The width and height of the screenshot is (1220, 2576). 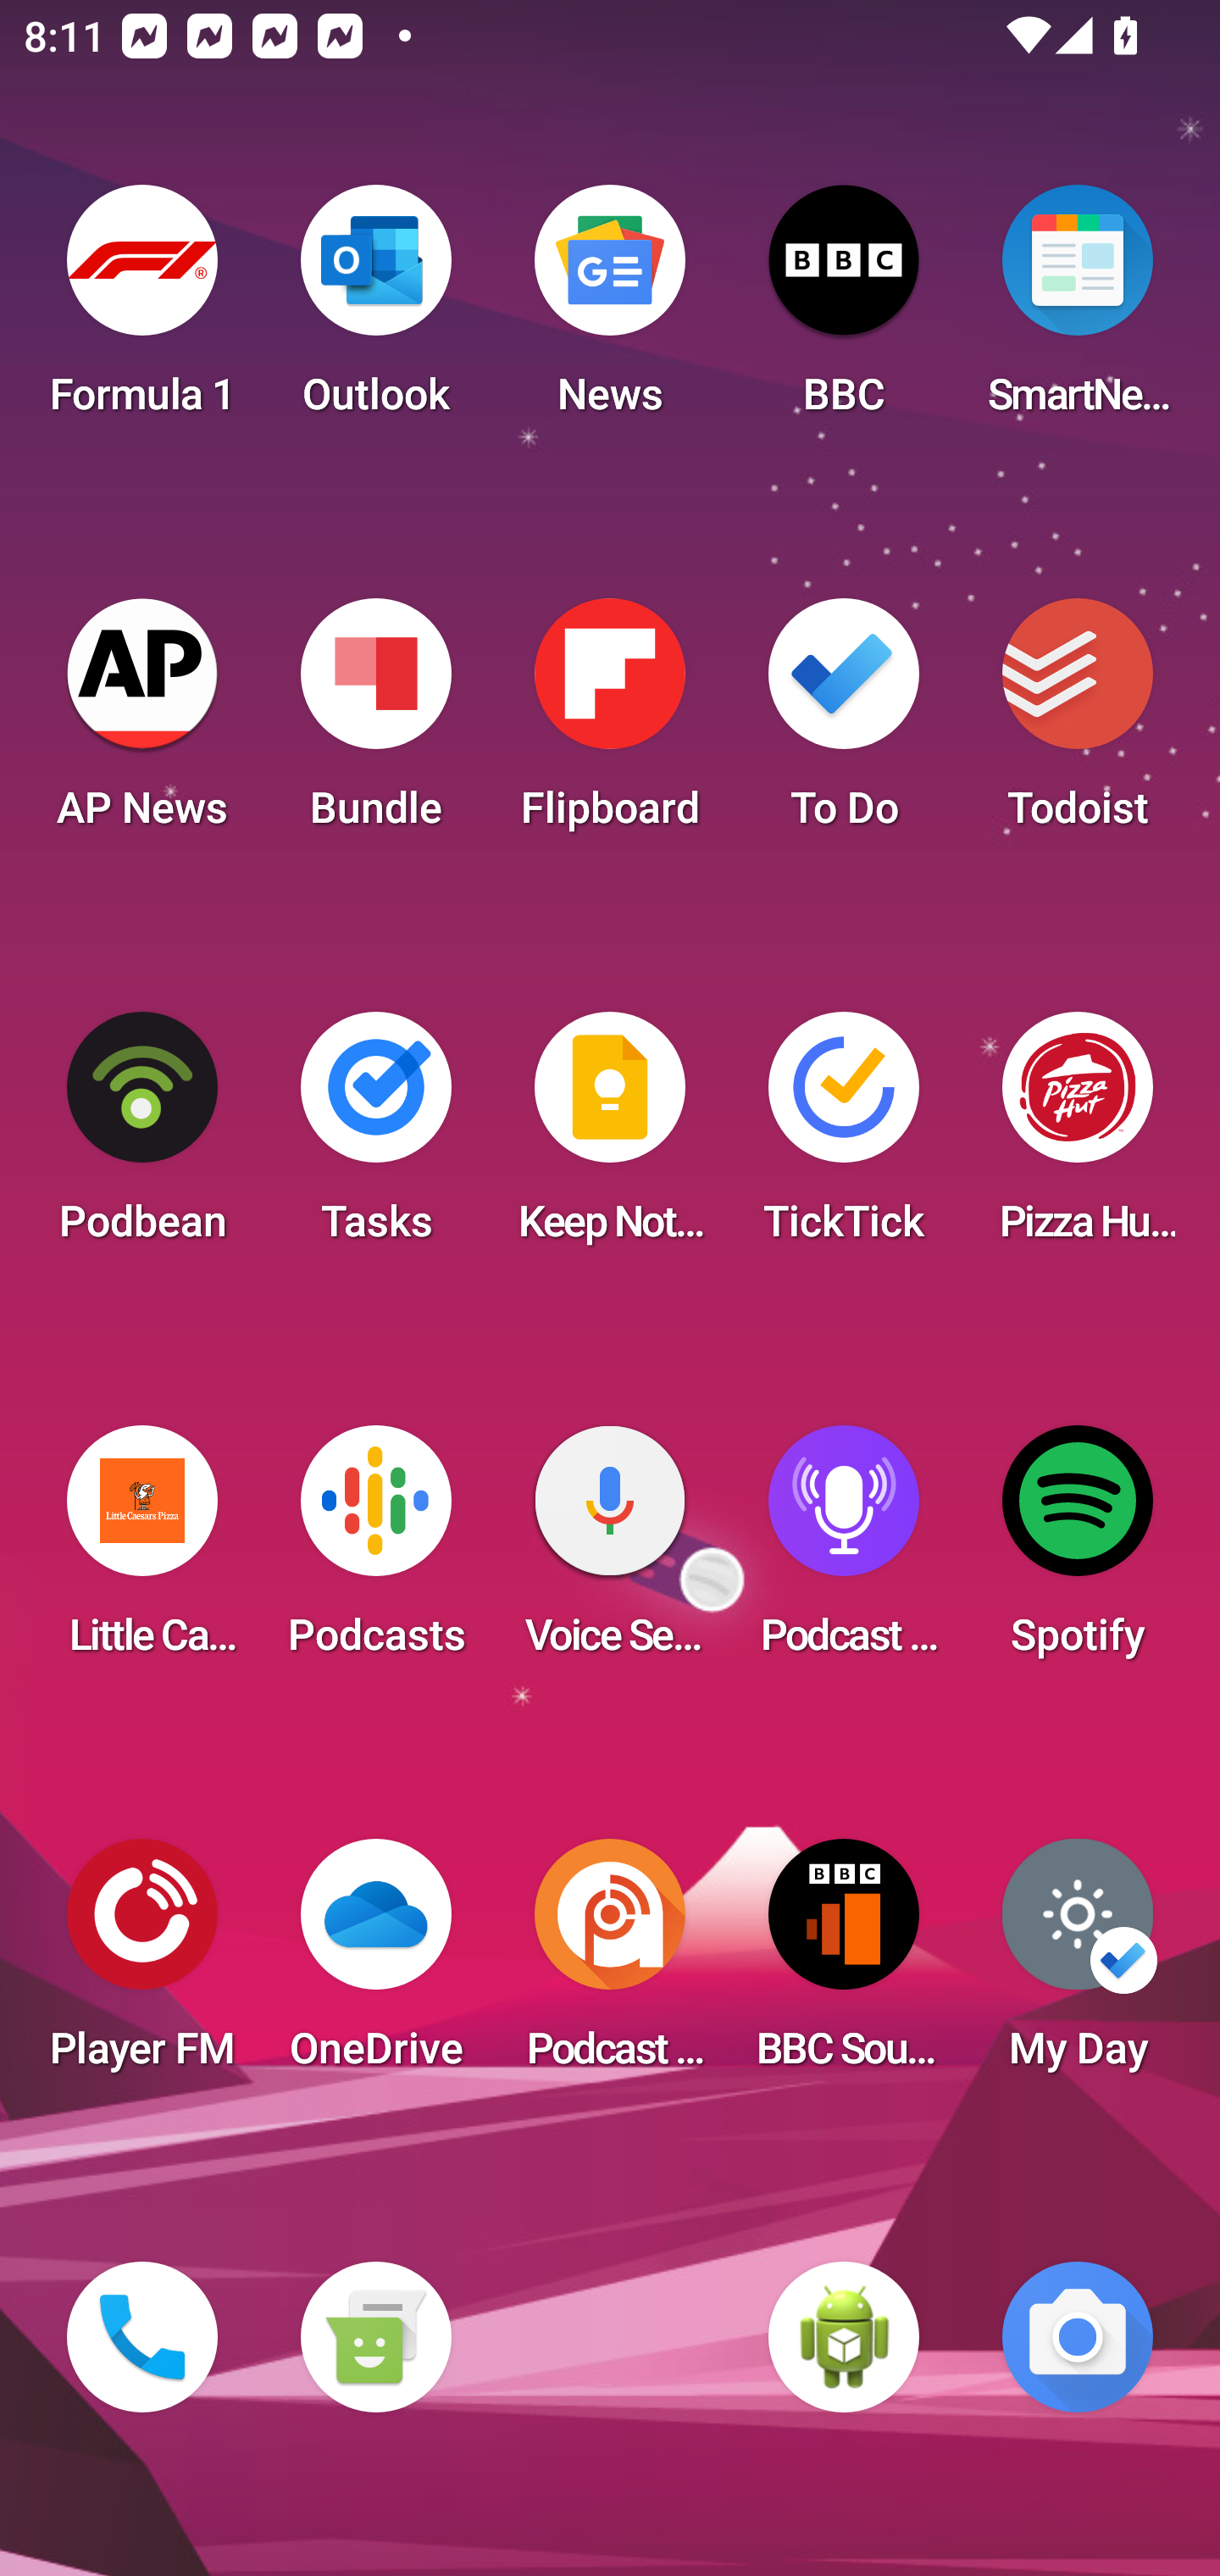 I want to click on Spotify, so click(x=1078, y=1551).